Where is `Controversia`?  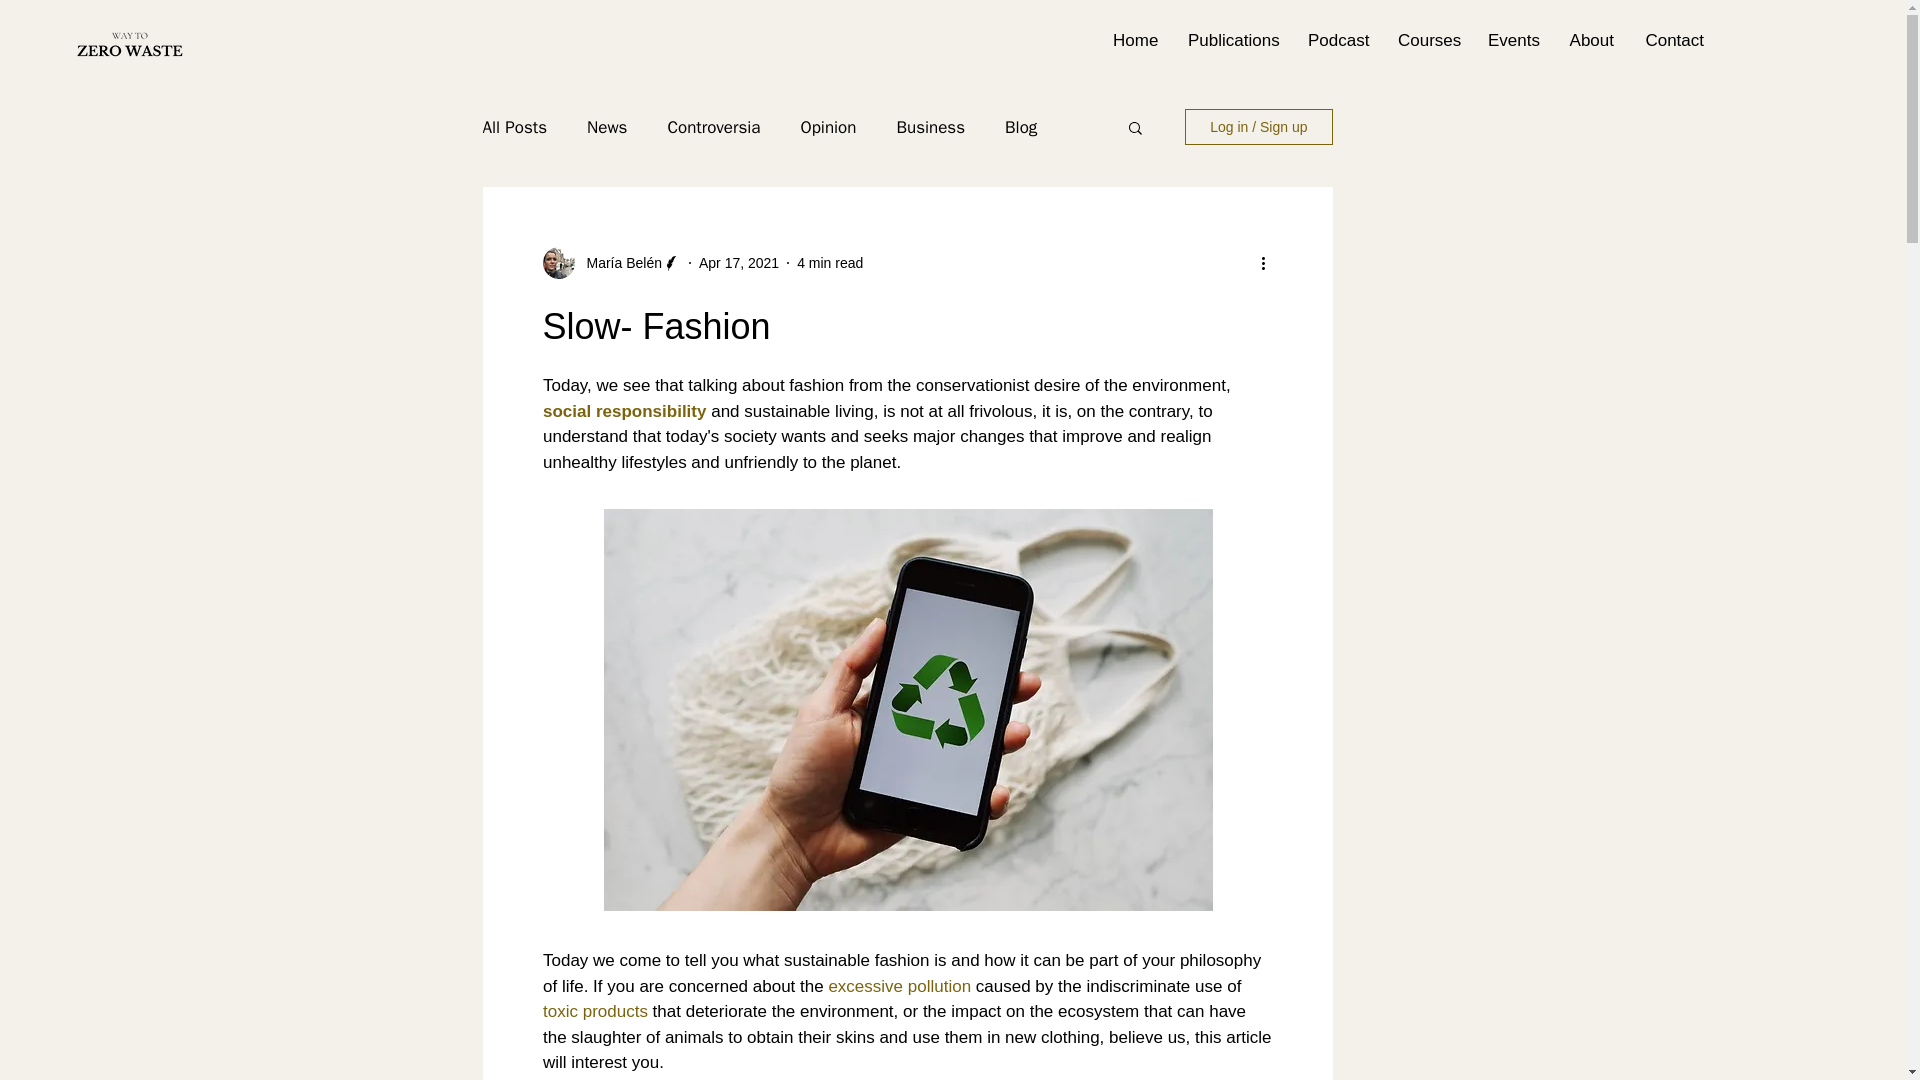 Controversia is located at coordinates (713, 127).